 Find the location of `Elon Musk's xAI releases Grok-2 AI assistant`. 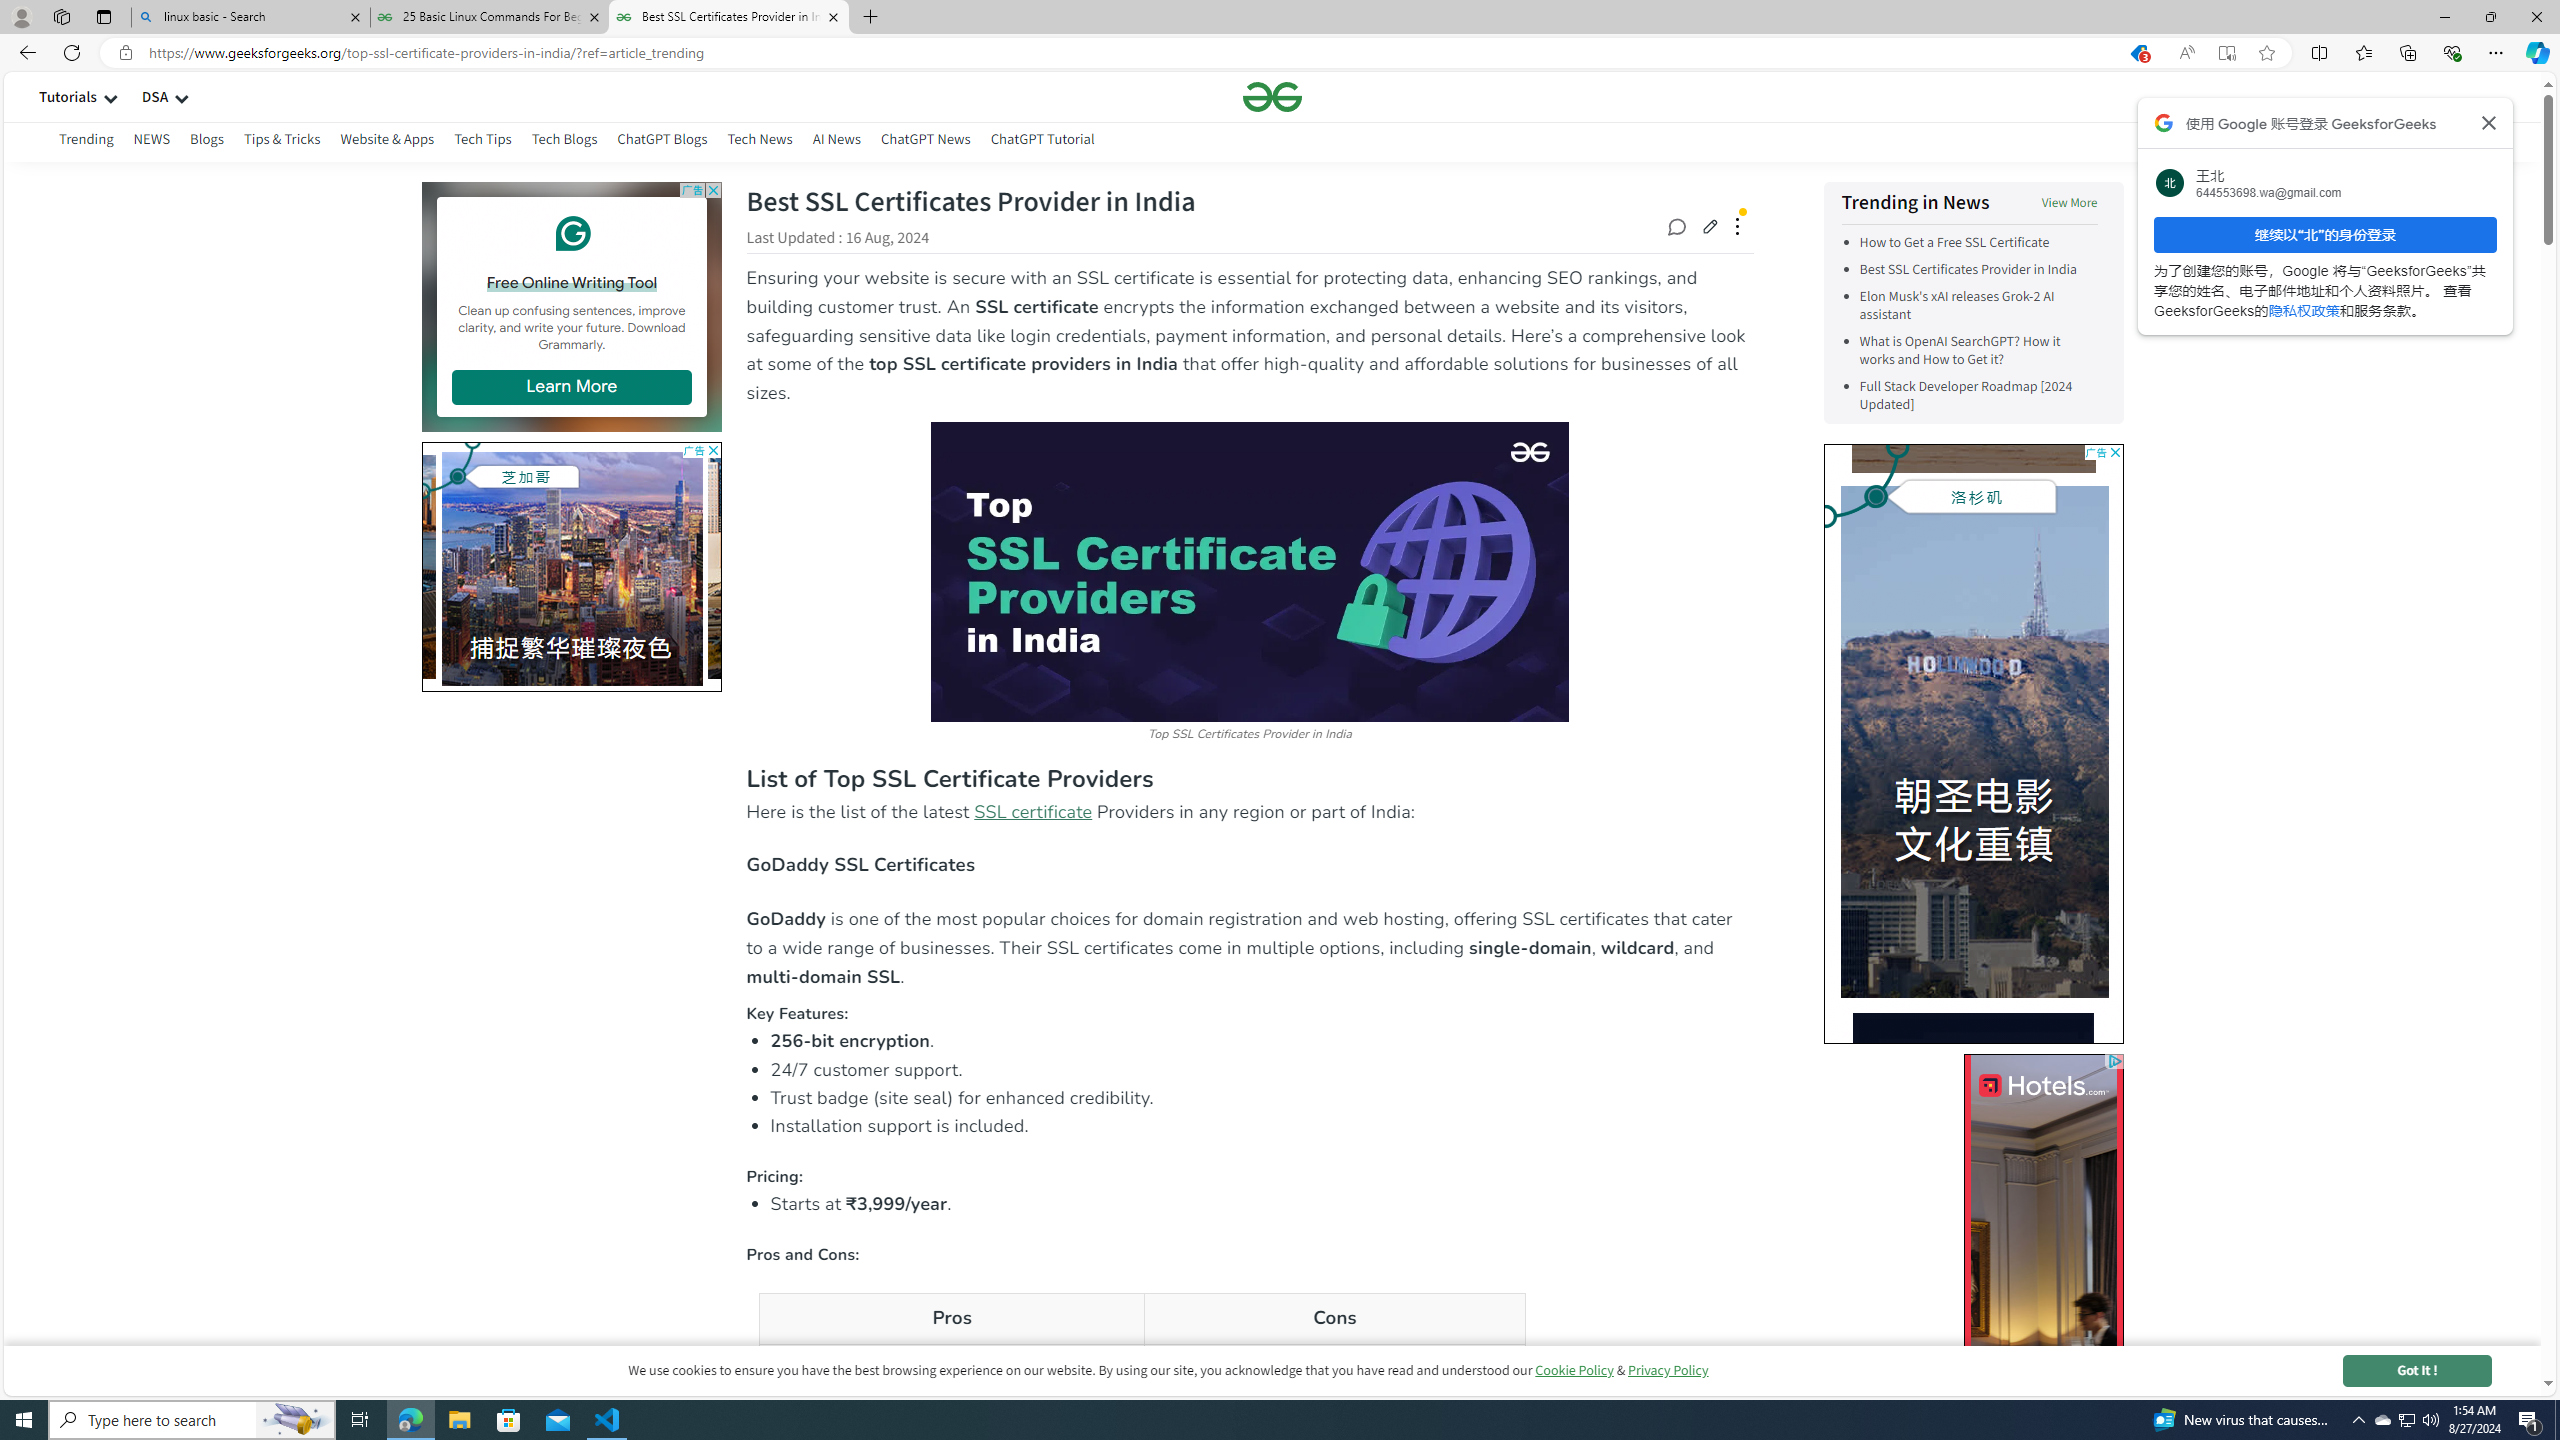

Elon Musk's xAI releases Grok-2 AI assistant is located at coordinates (1978, 306).